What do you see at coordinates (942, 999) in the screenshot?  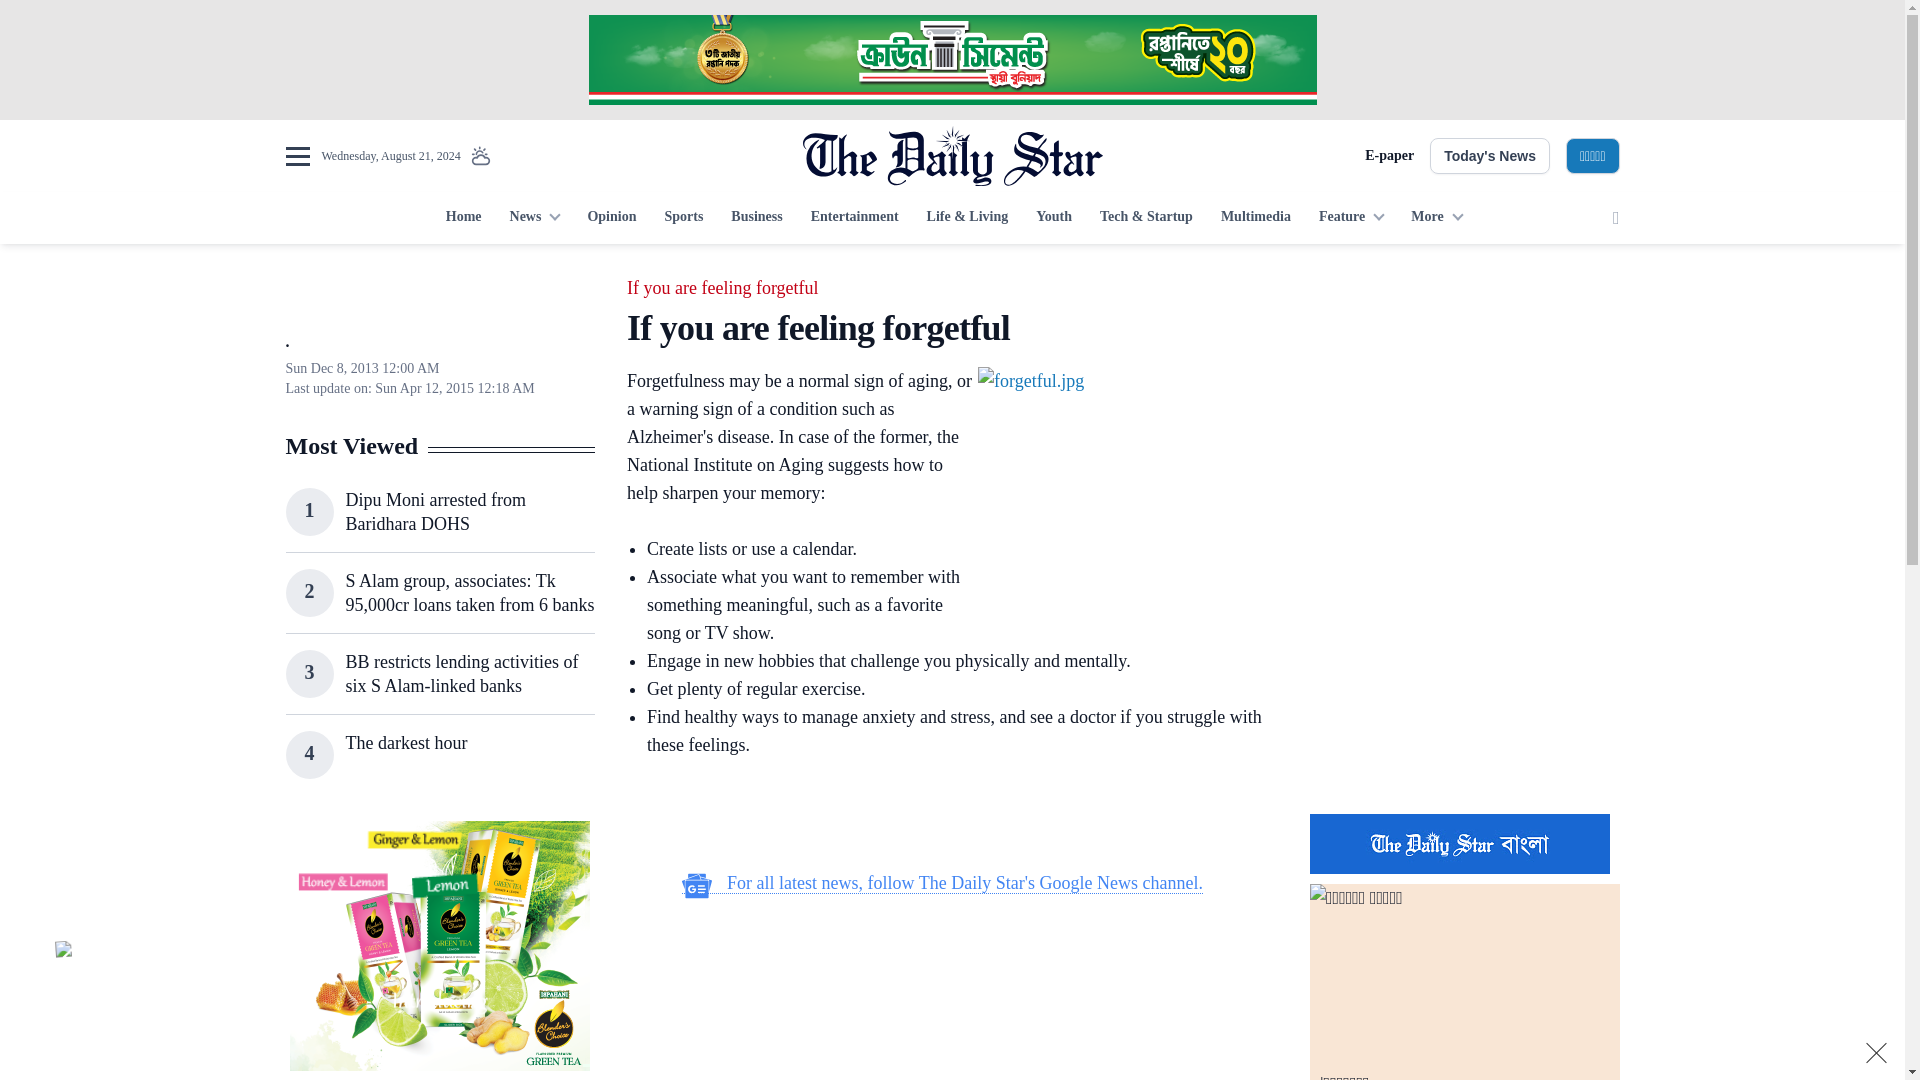 I see `3rd party ad content` at bounding box center [942, 999].